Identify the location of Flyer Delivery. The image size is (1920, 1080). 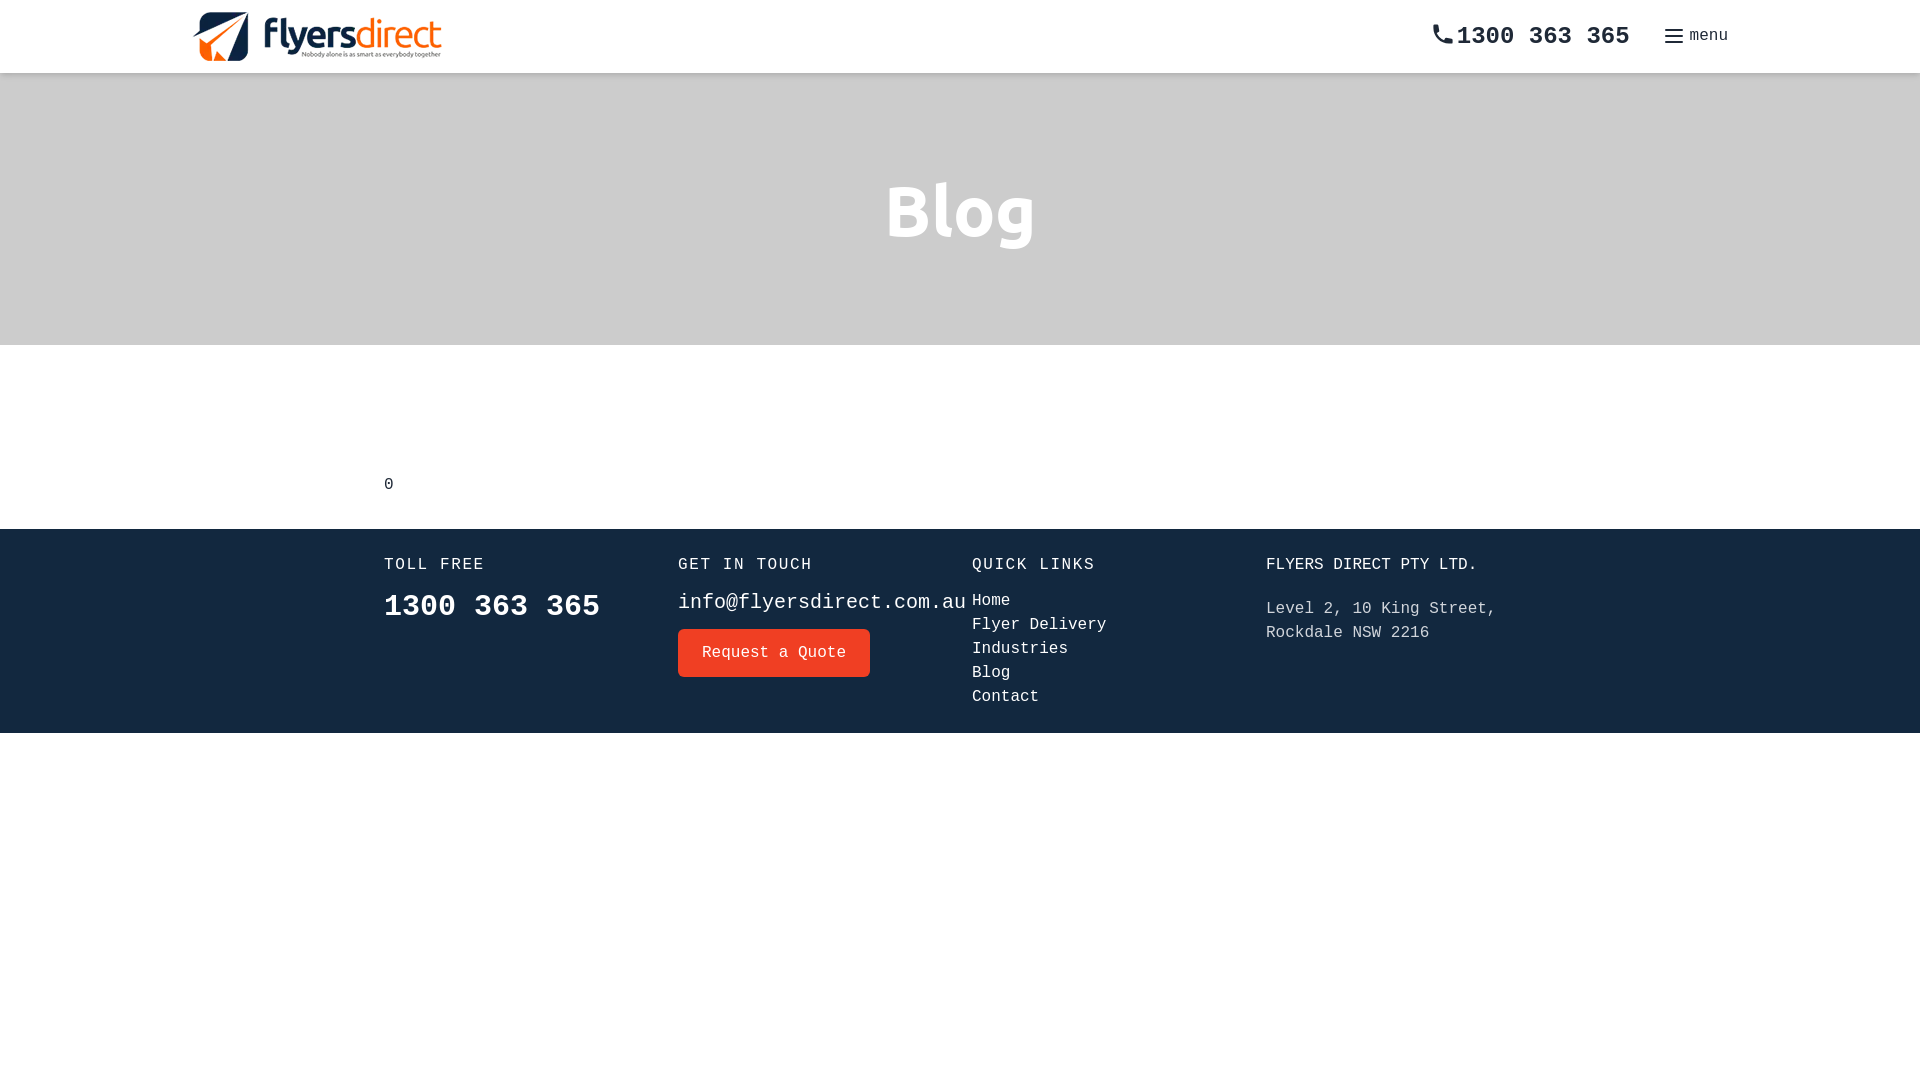
(1035, 554).